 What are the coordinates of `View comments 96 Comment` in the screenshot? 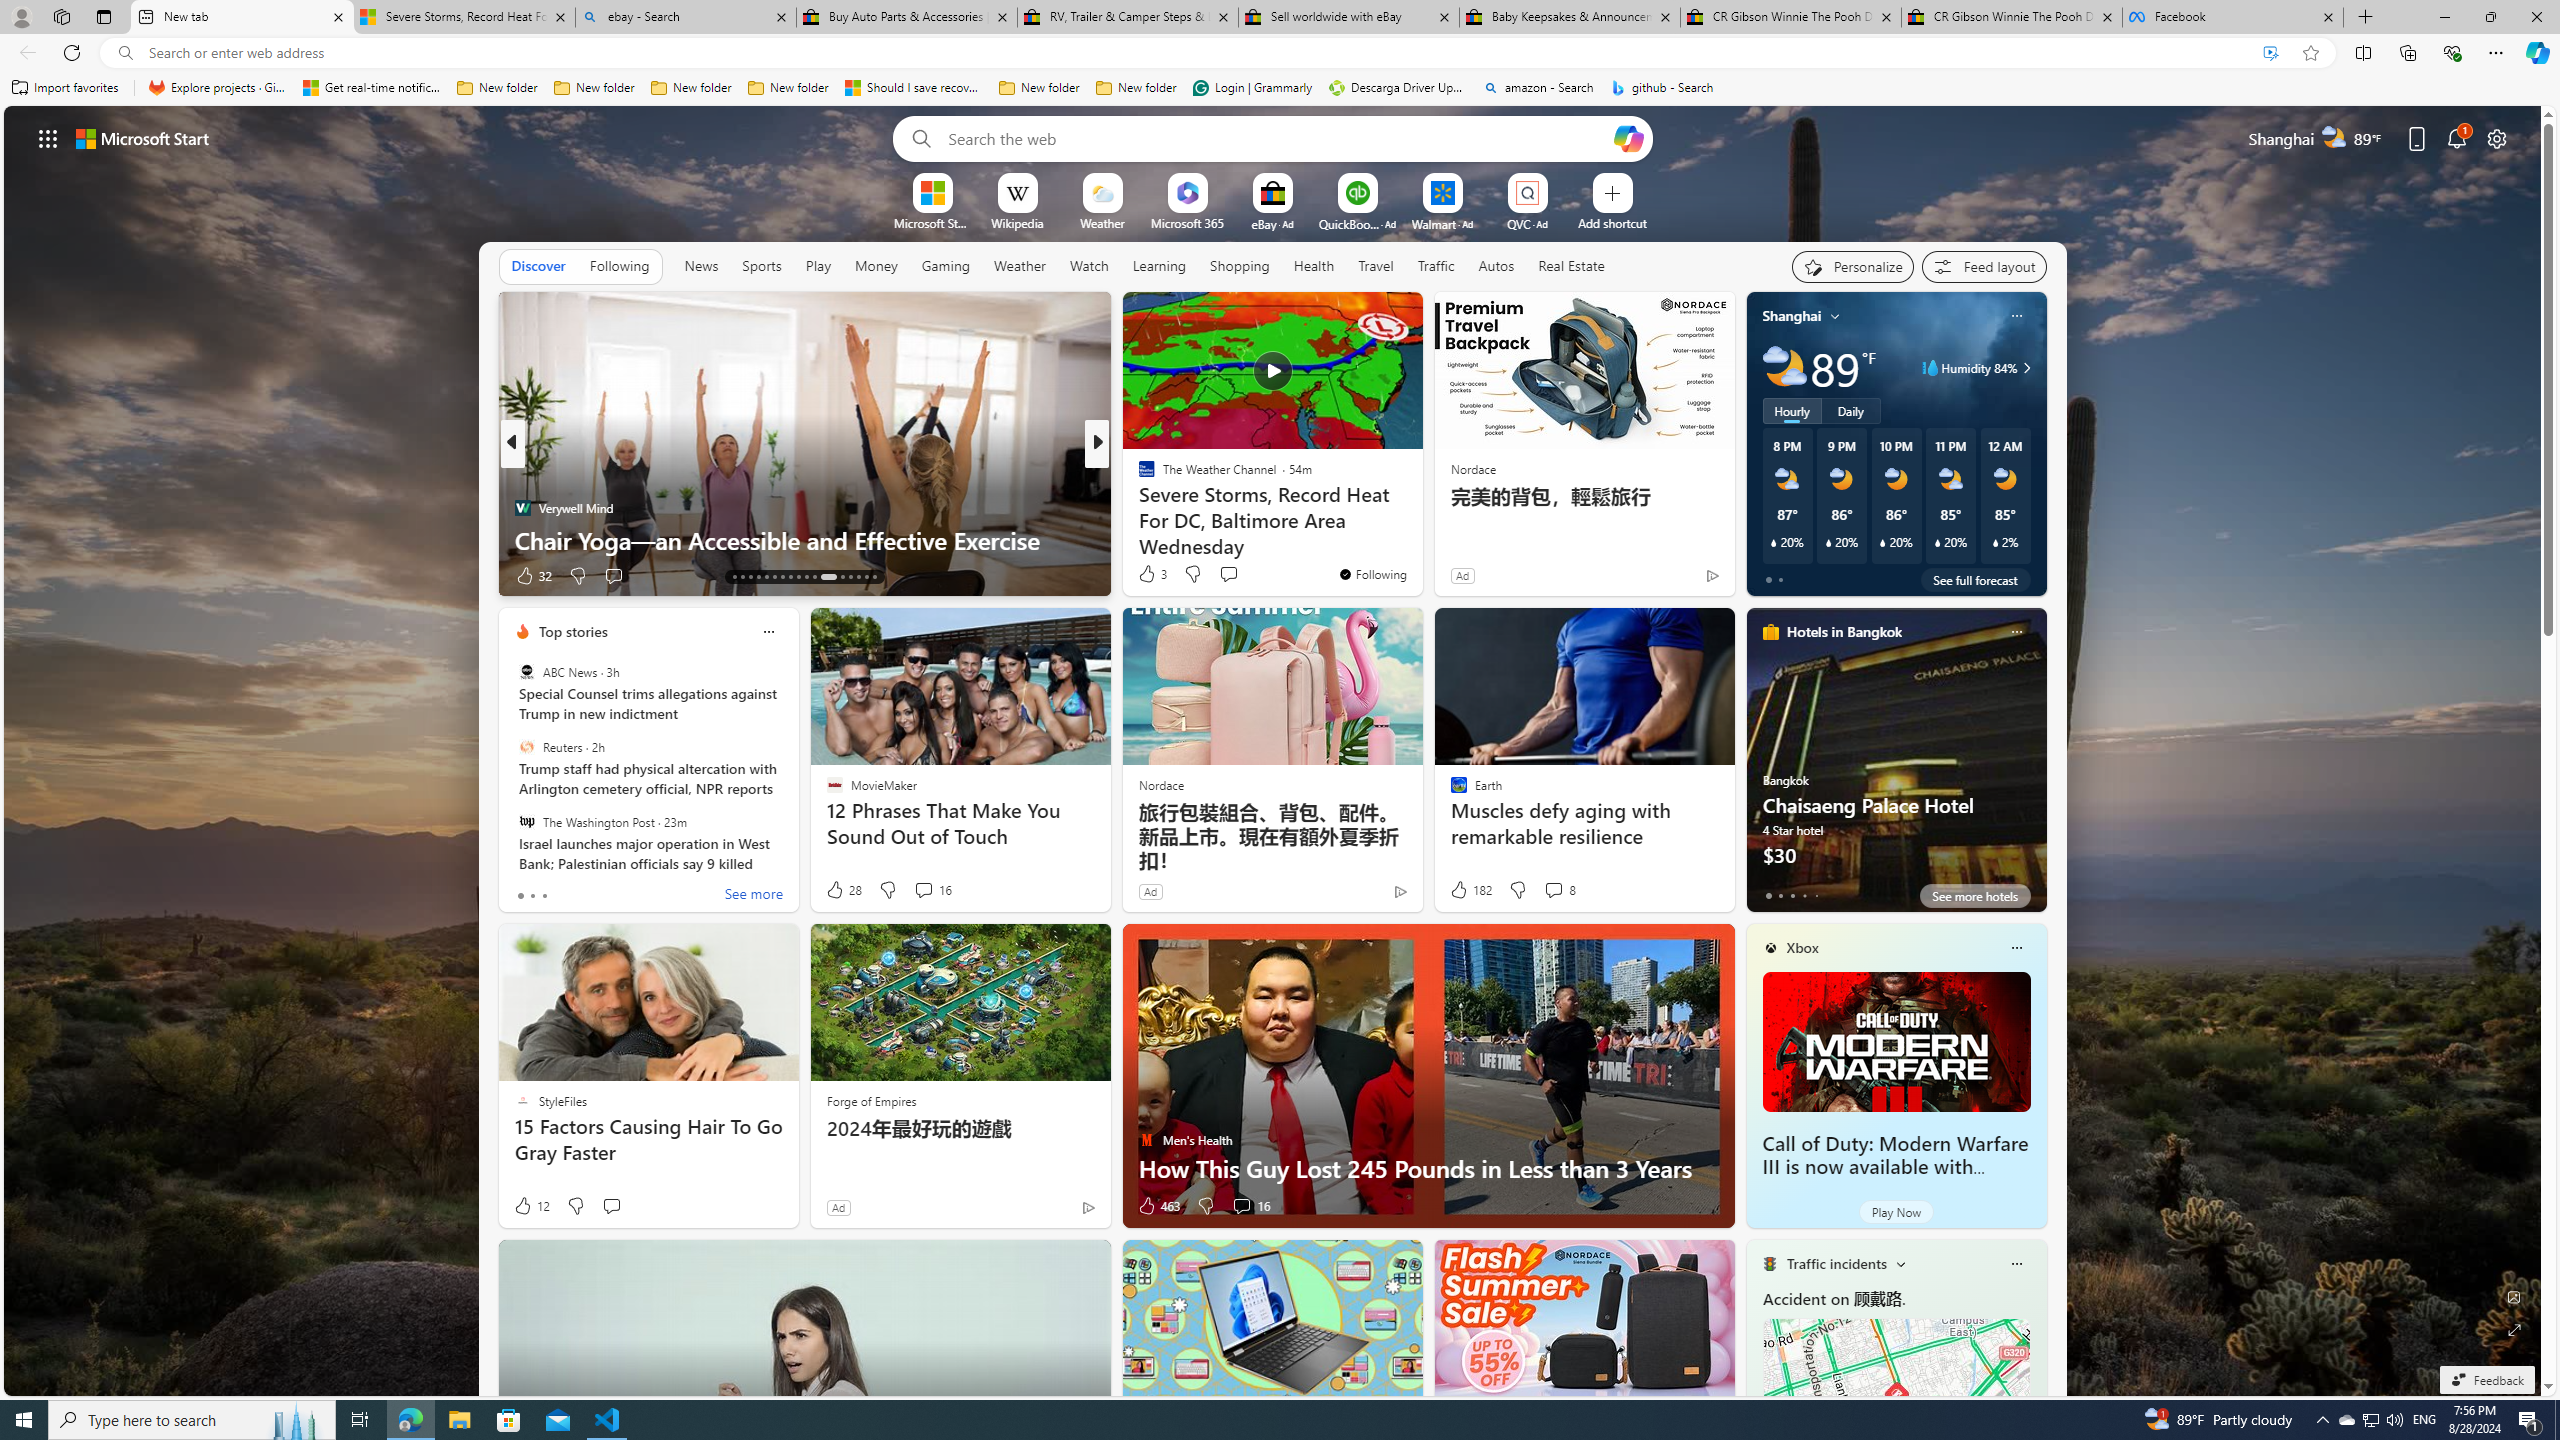 It's located at (12, 575).